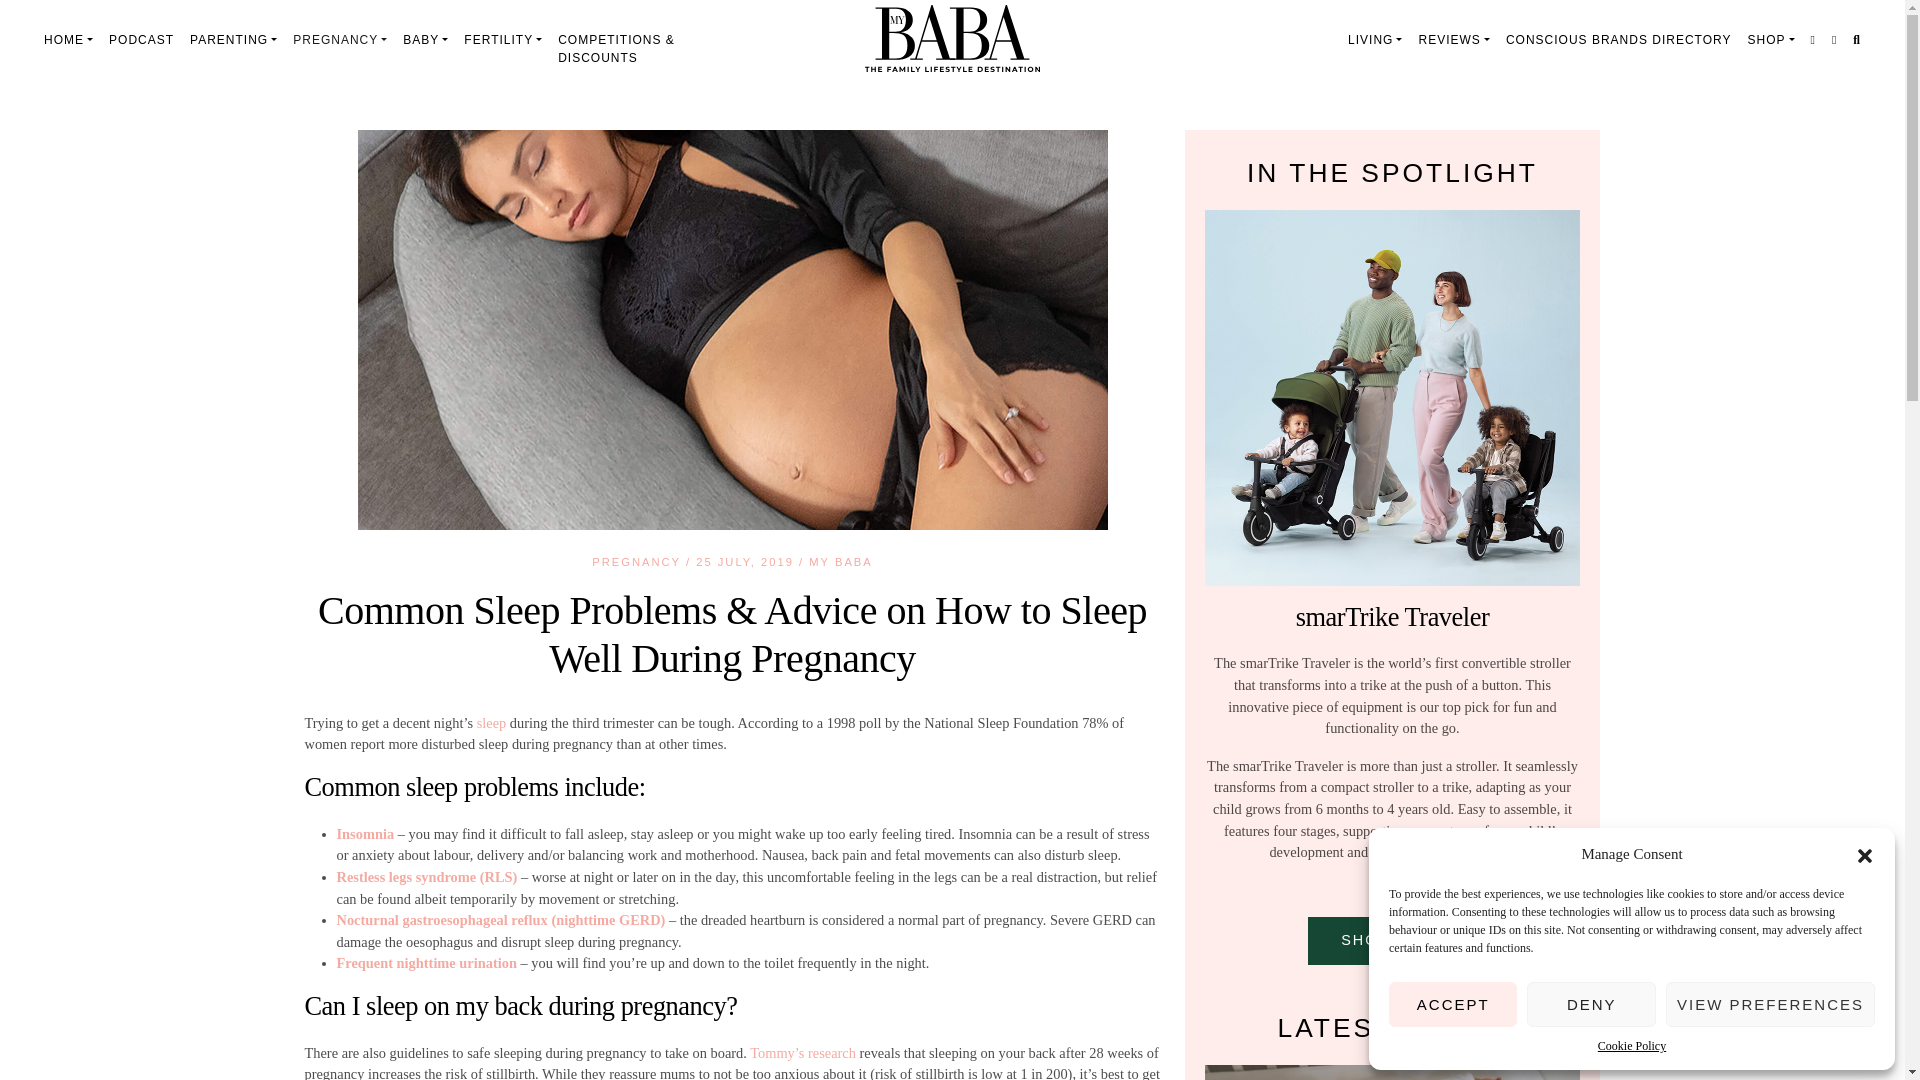 The image size is (1920, 1080). I want to click on PREGNANCY, so click(340, 40).